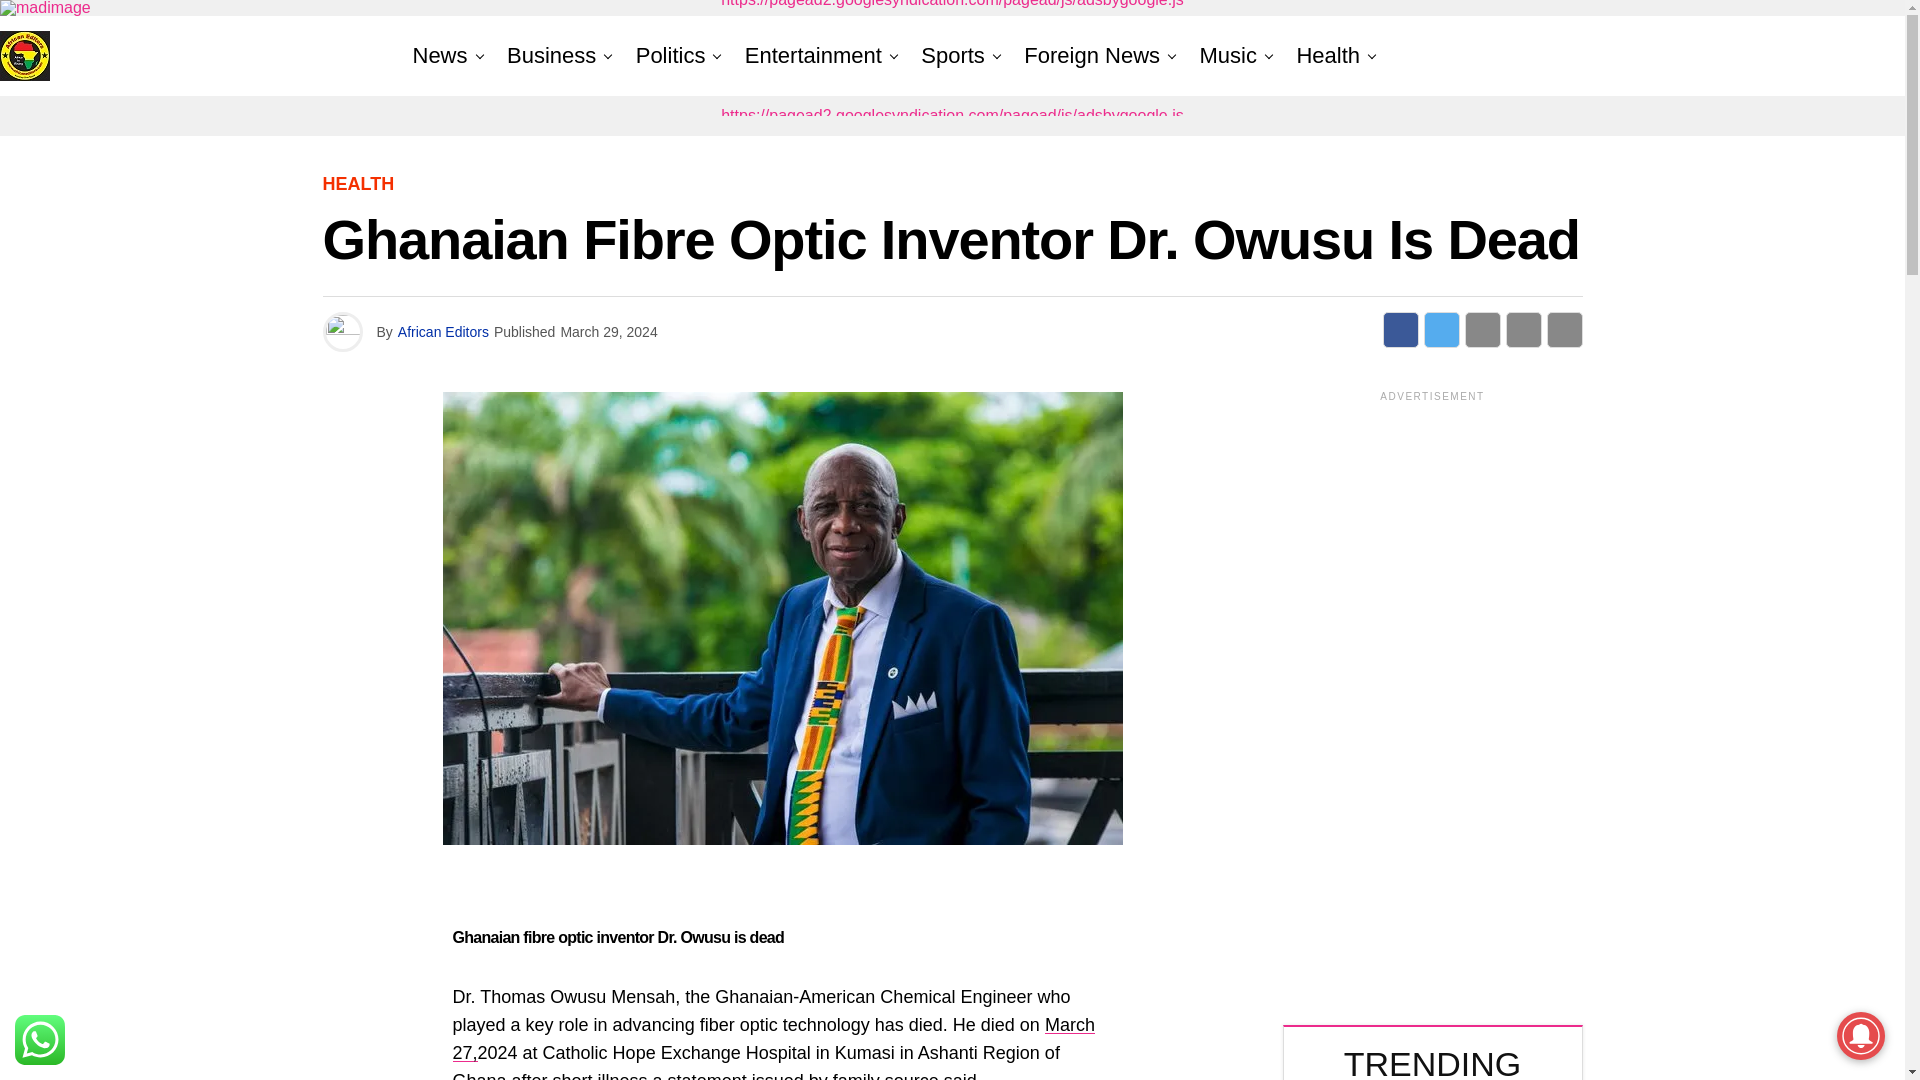 The image size is (1920, 1080). I want to click on News, so click(444, 56).